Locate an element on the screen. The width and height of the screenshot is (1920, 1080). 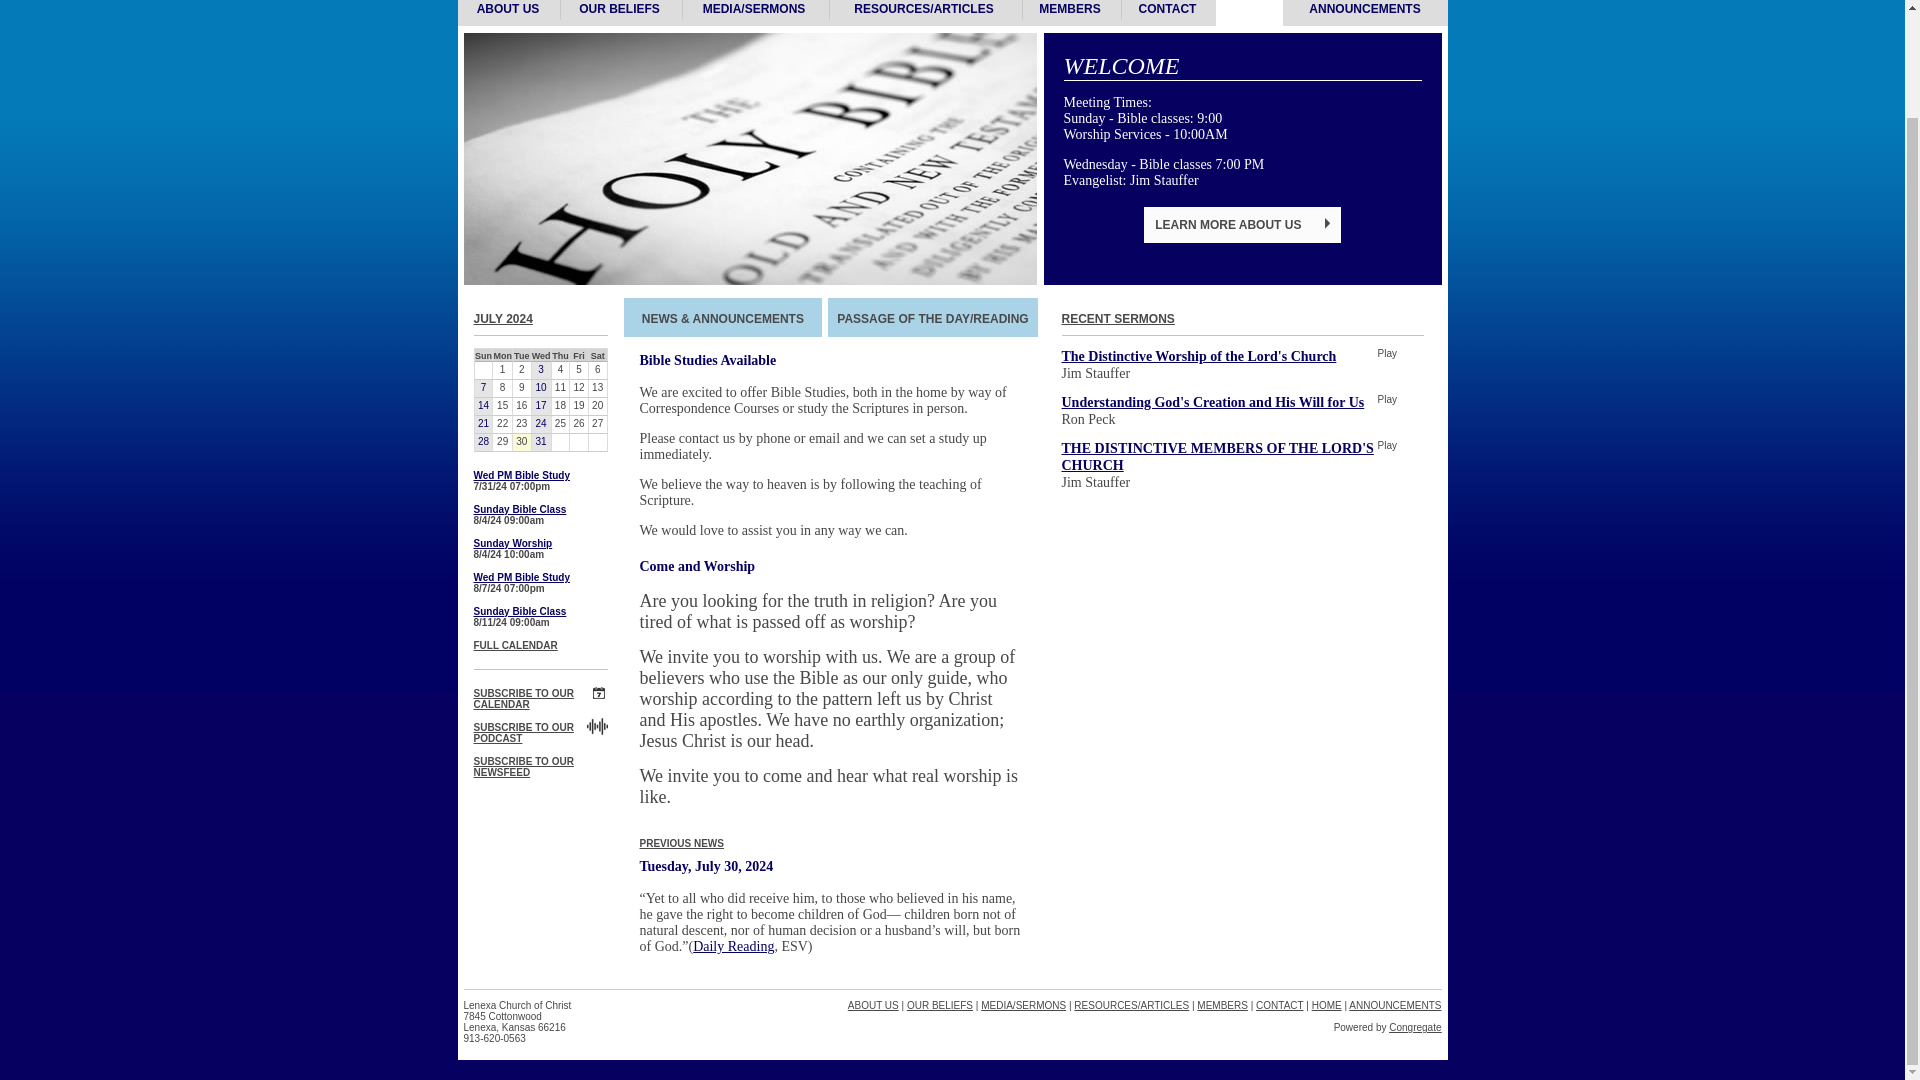
28 is located at coordinates (482, 442).